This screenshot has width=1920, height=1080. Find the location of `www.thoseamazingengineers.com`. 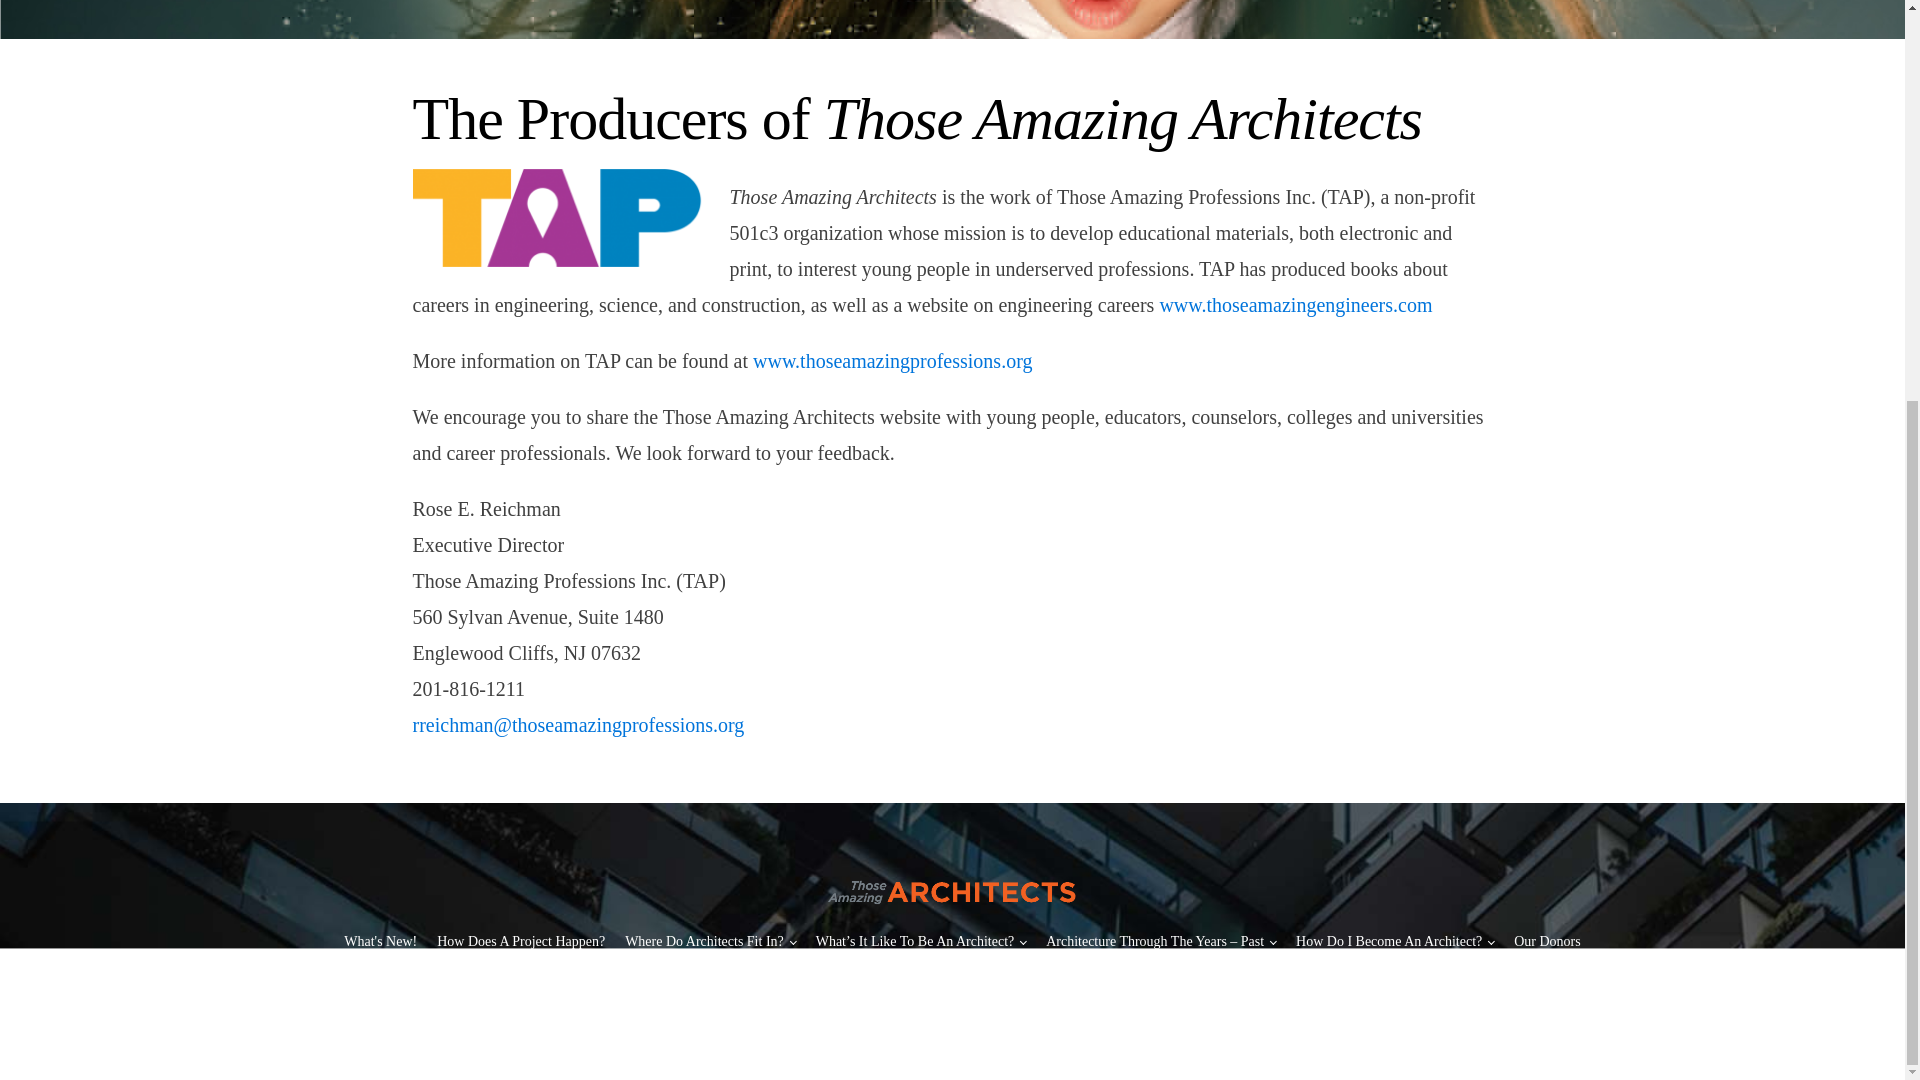

www.thoseamazingengineers.com is located at coordinates (1296, 304).